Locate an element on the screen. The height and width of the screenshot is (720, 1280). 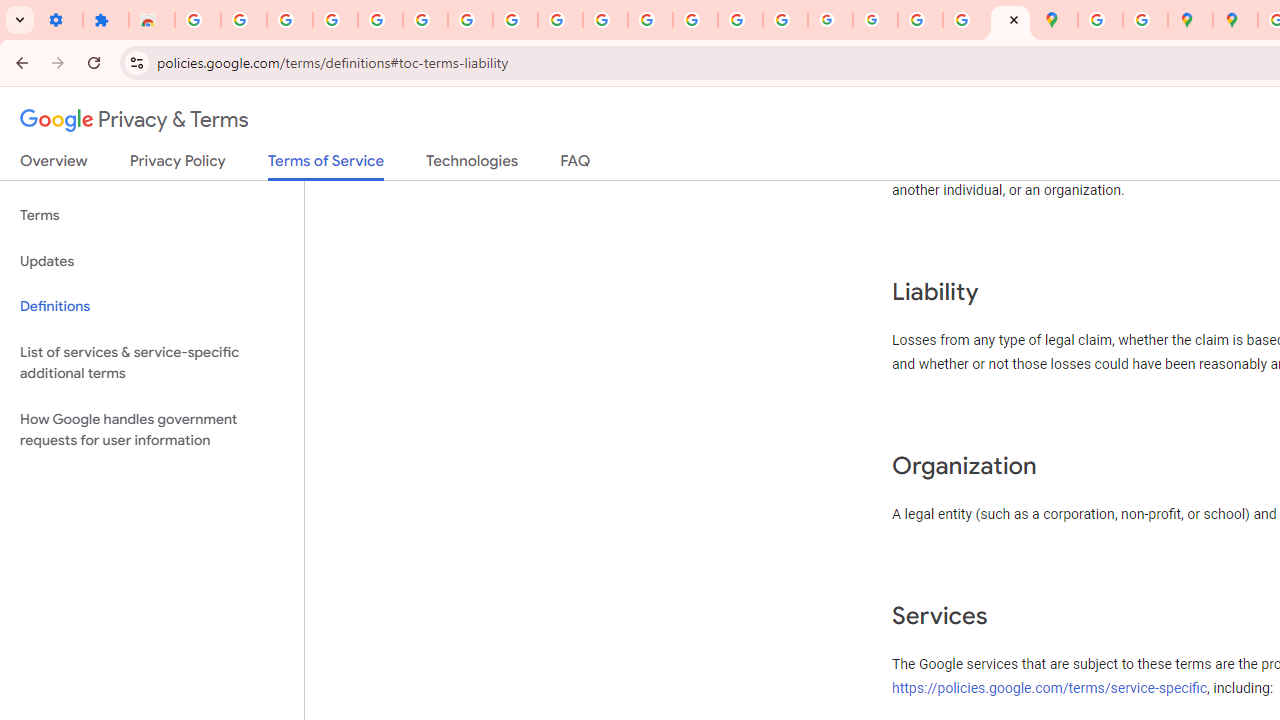
YouTube is located at coordinates (560, 20).